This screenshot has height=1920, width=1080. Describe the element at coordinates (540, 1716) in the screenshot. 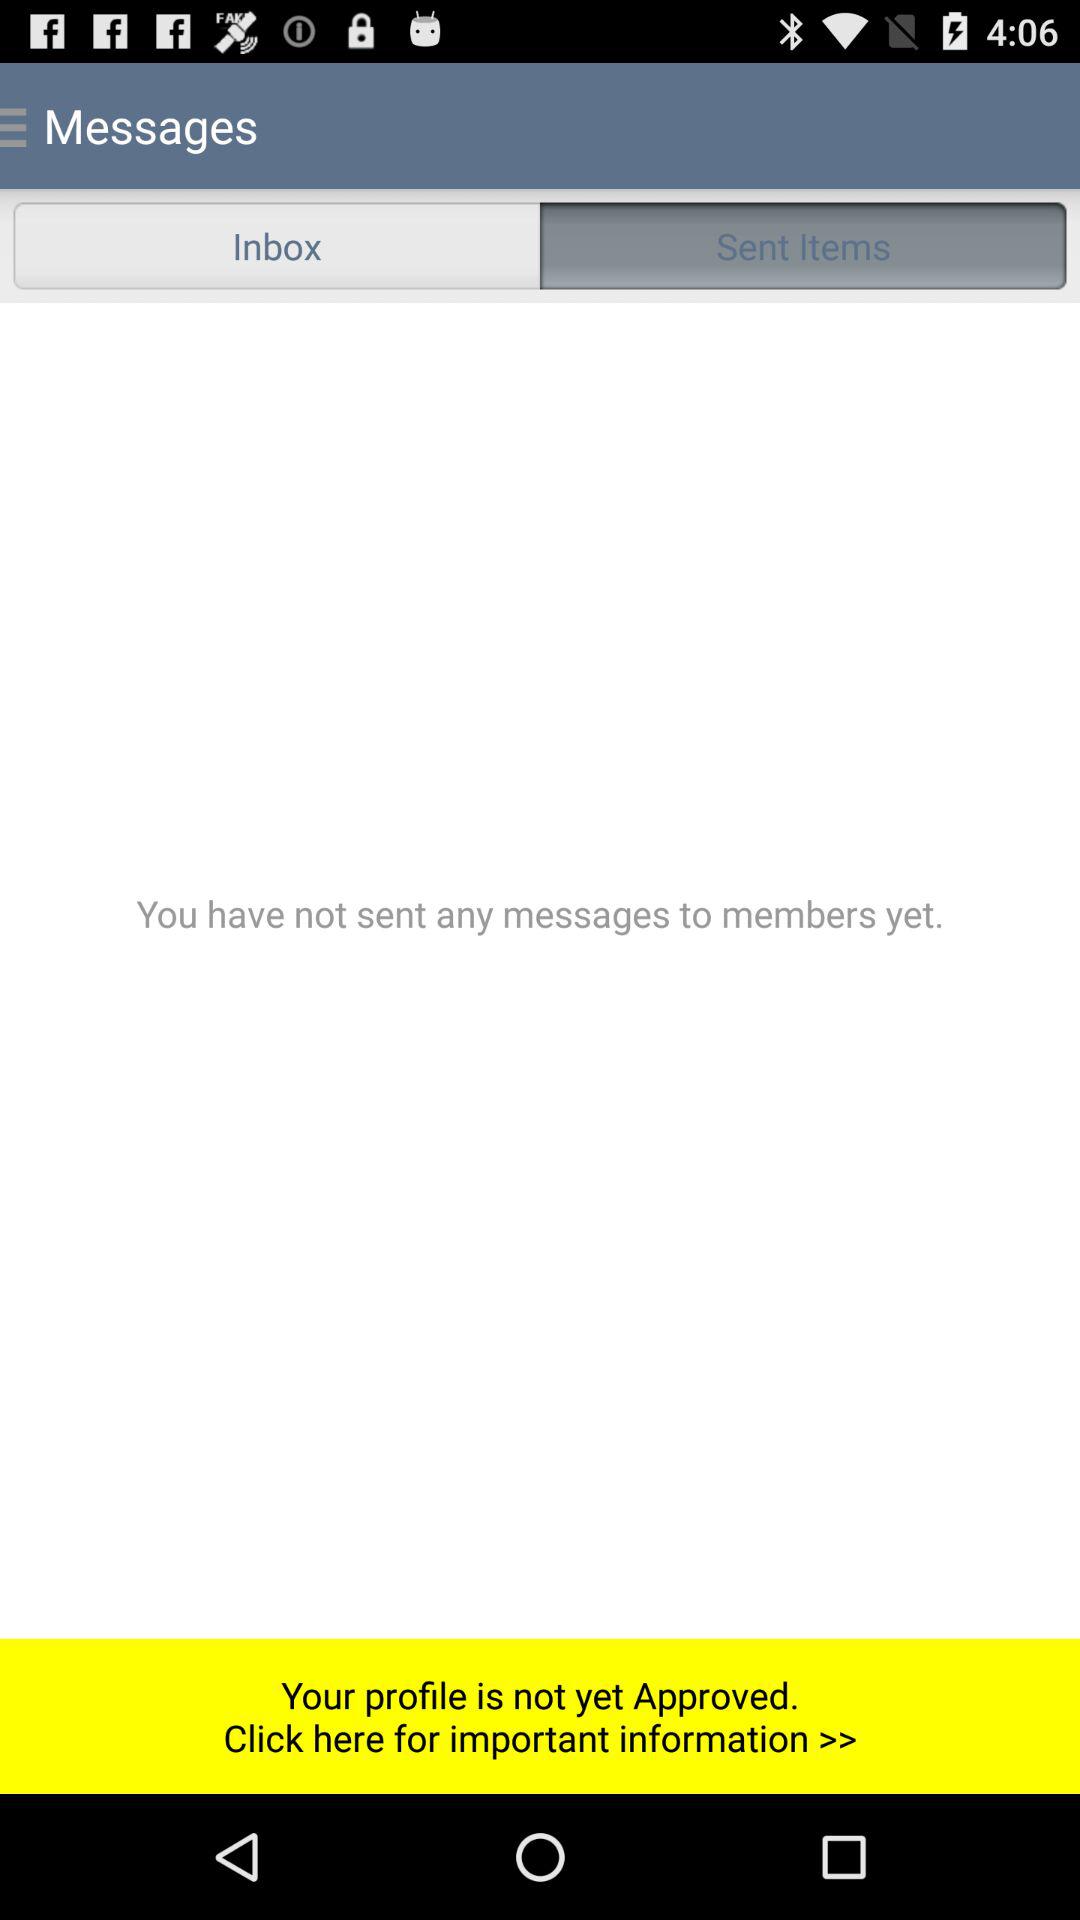

I see `tap the your profile is at the bottom` at that location.